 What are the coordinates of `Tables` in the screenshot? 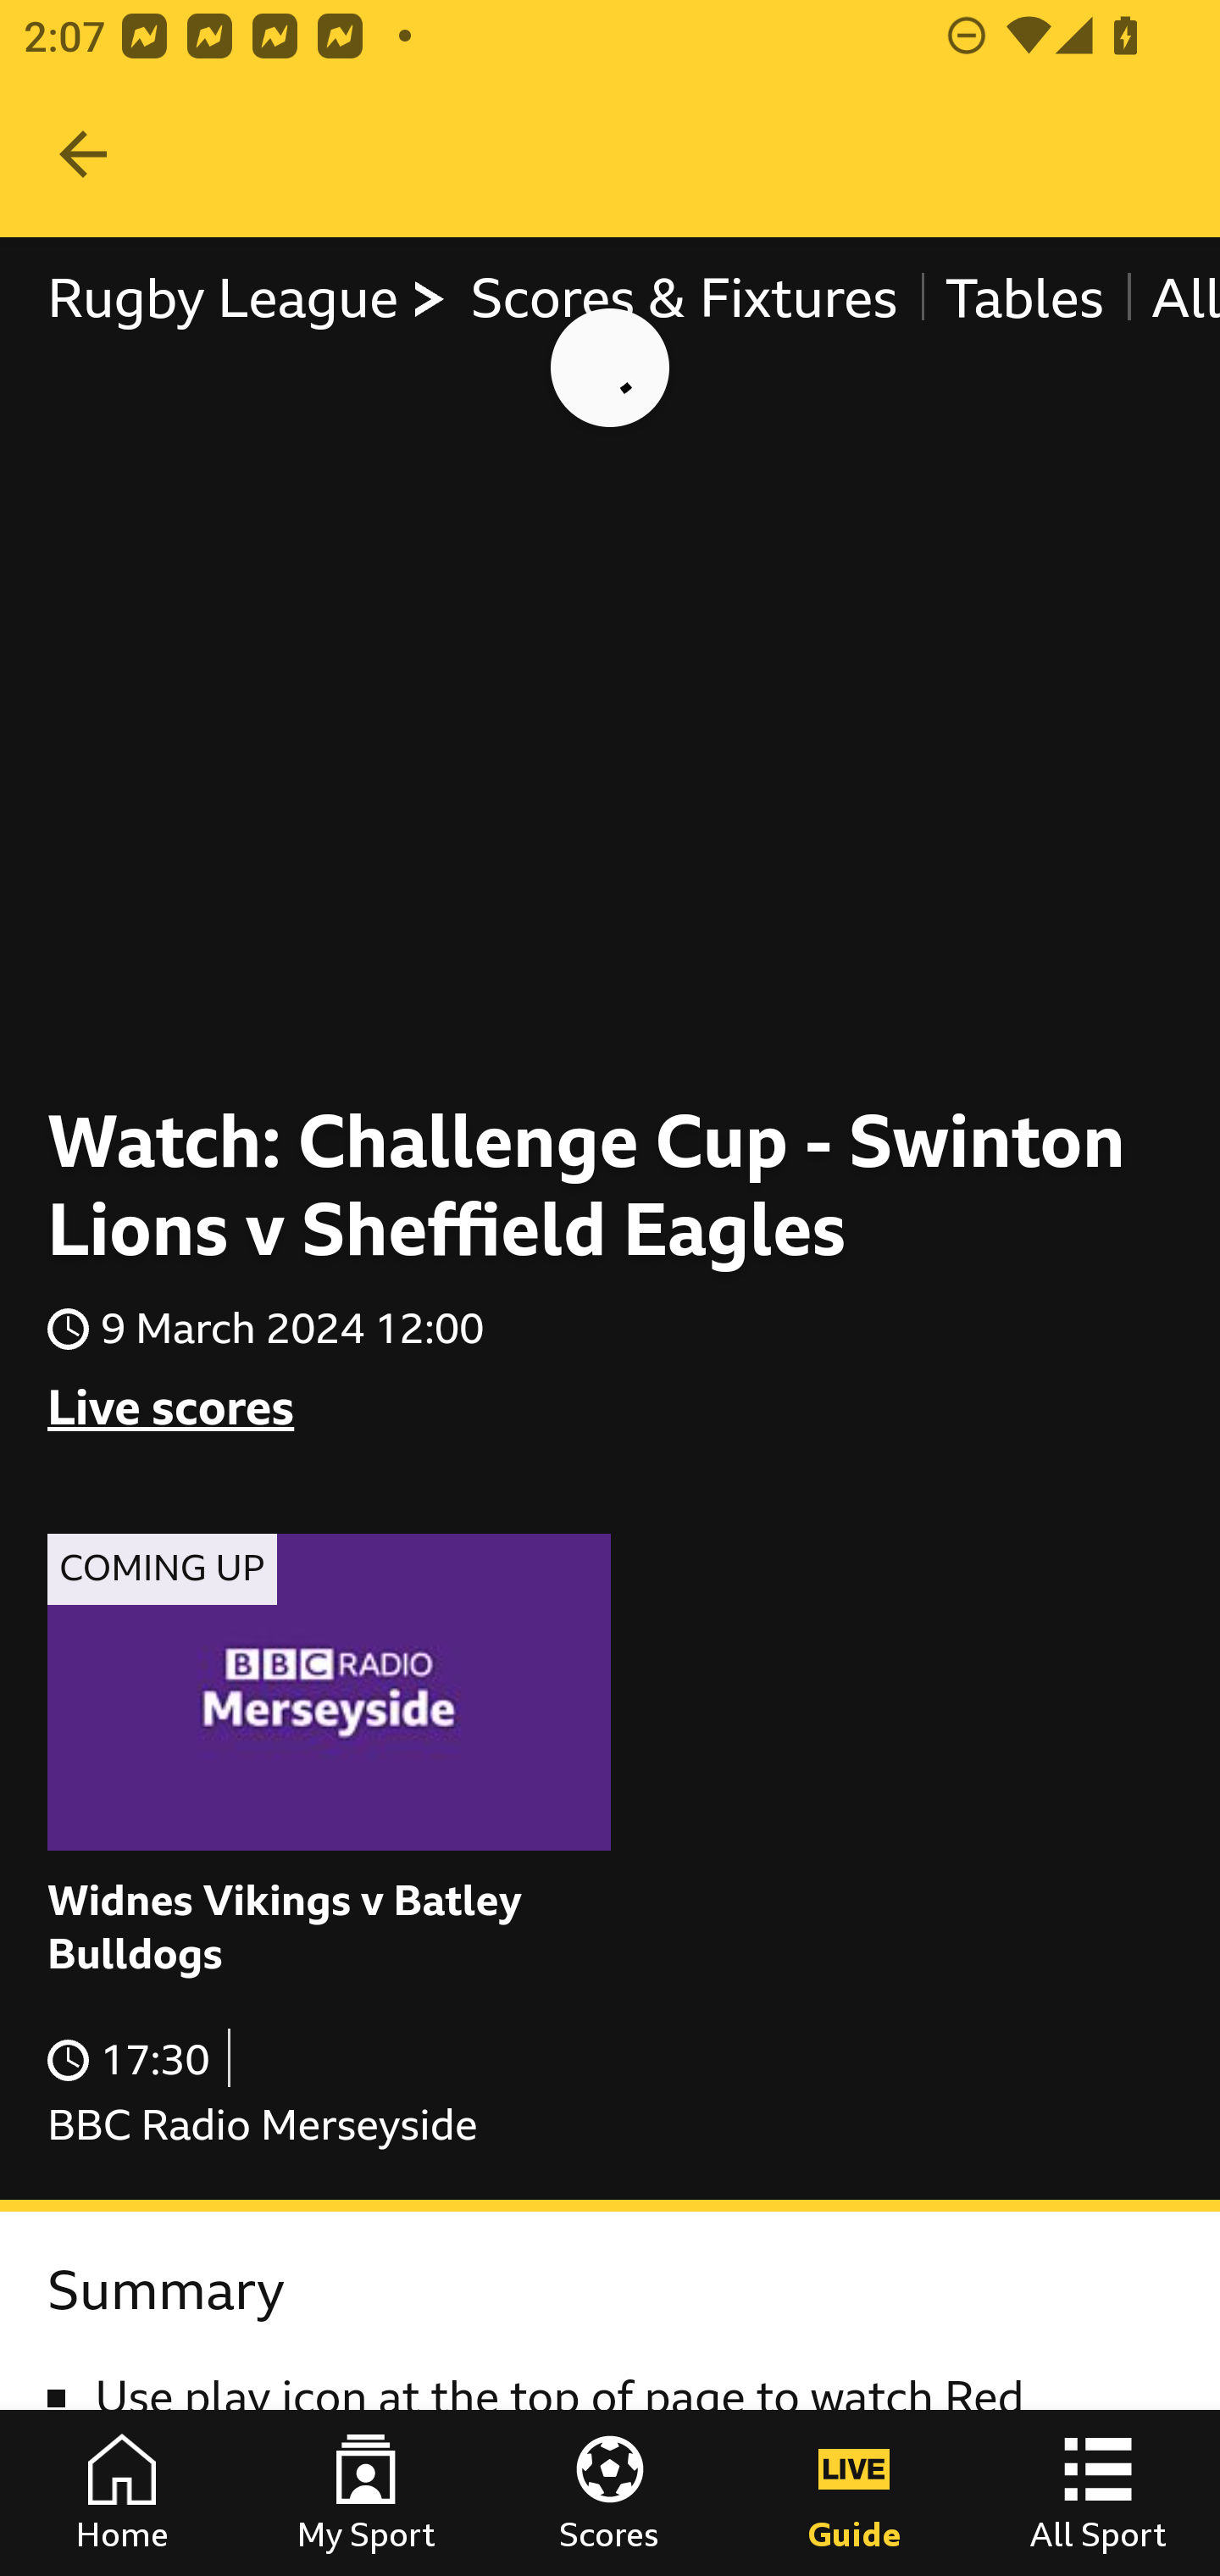 It's located at (1023, 298).